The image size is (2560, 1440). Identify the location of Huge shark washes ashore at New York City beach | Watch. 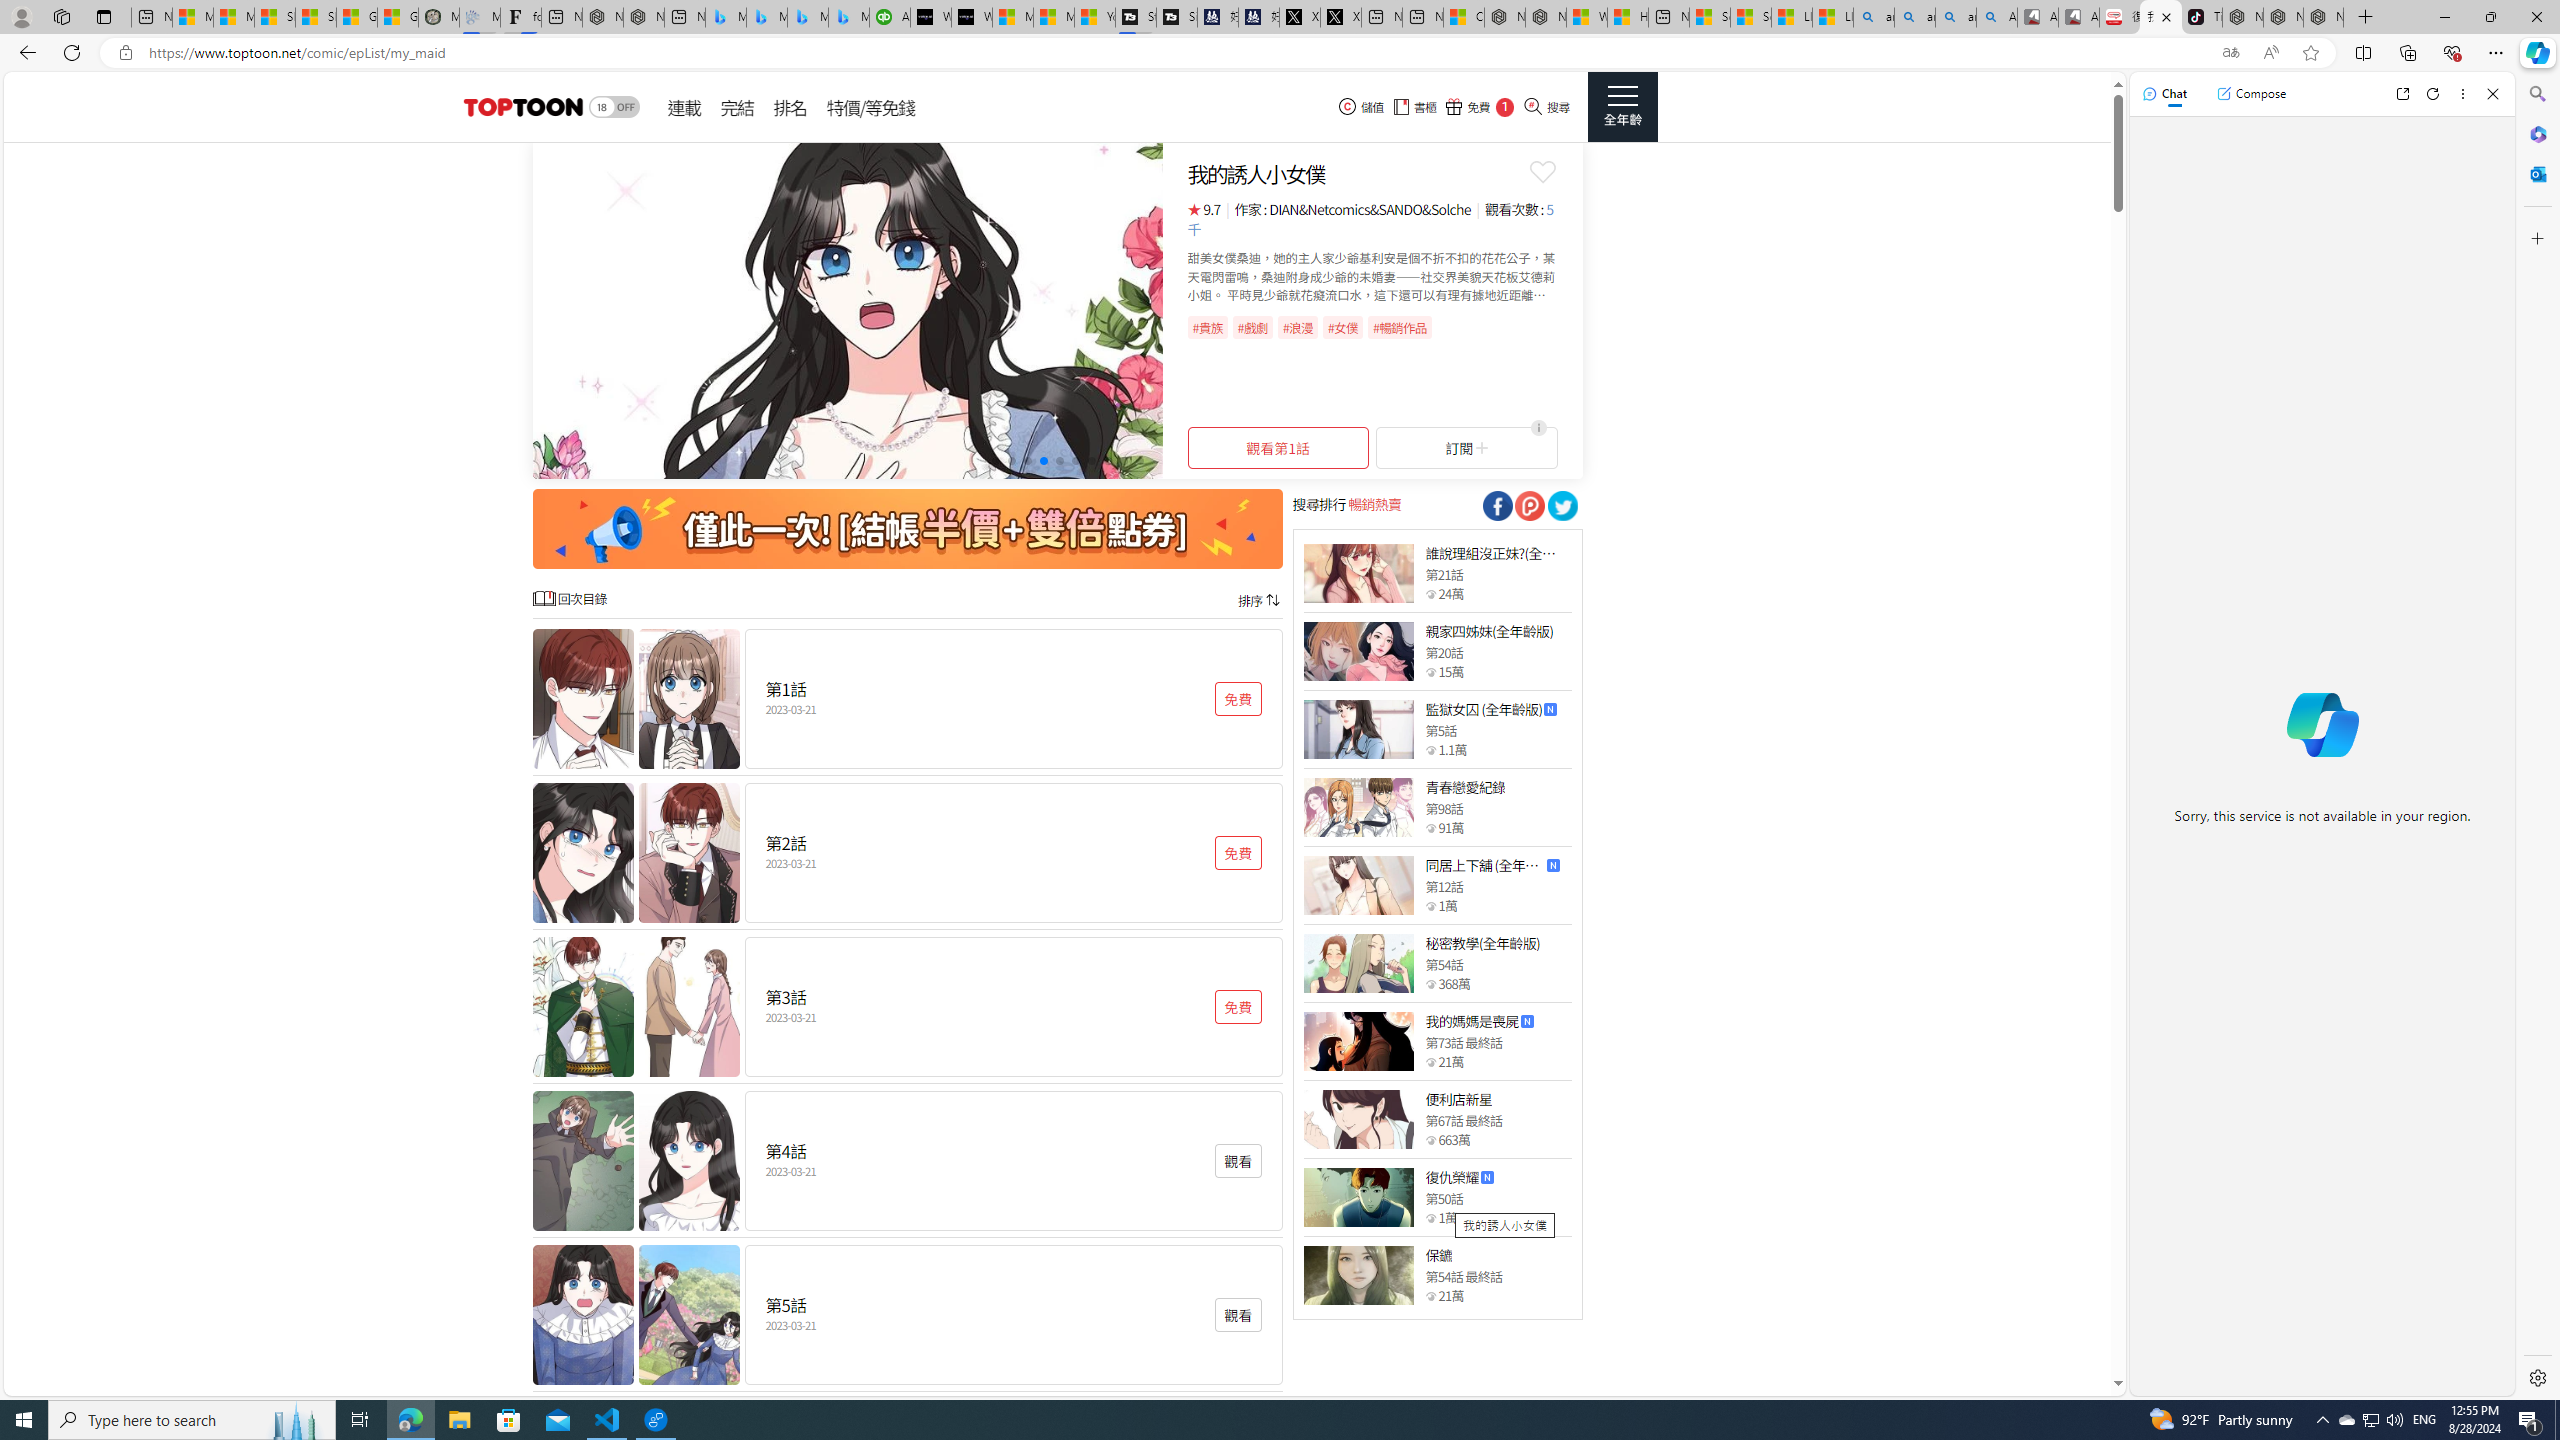
(1628, 17).